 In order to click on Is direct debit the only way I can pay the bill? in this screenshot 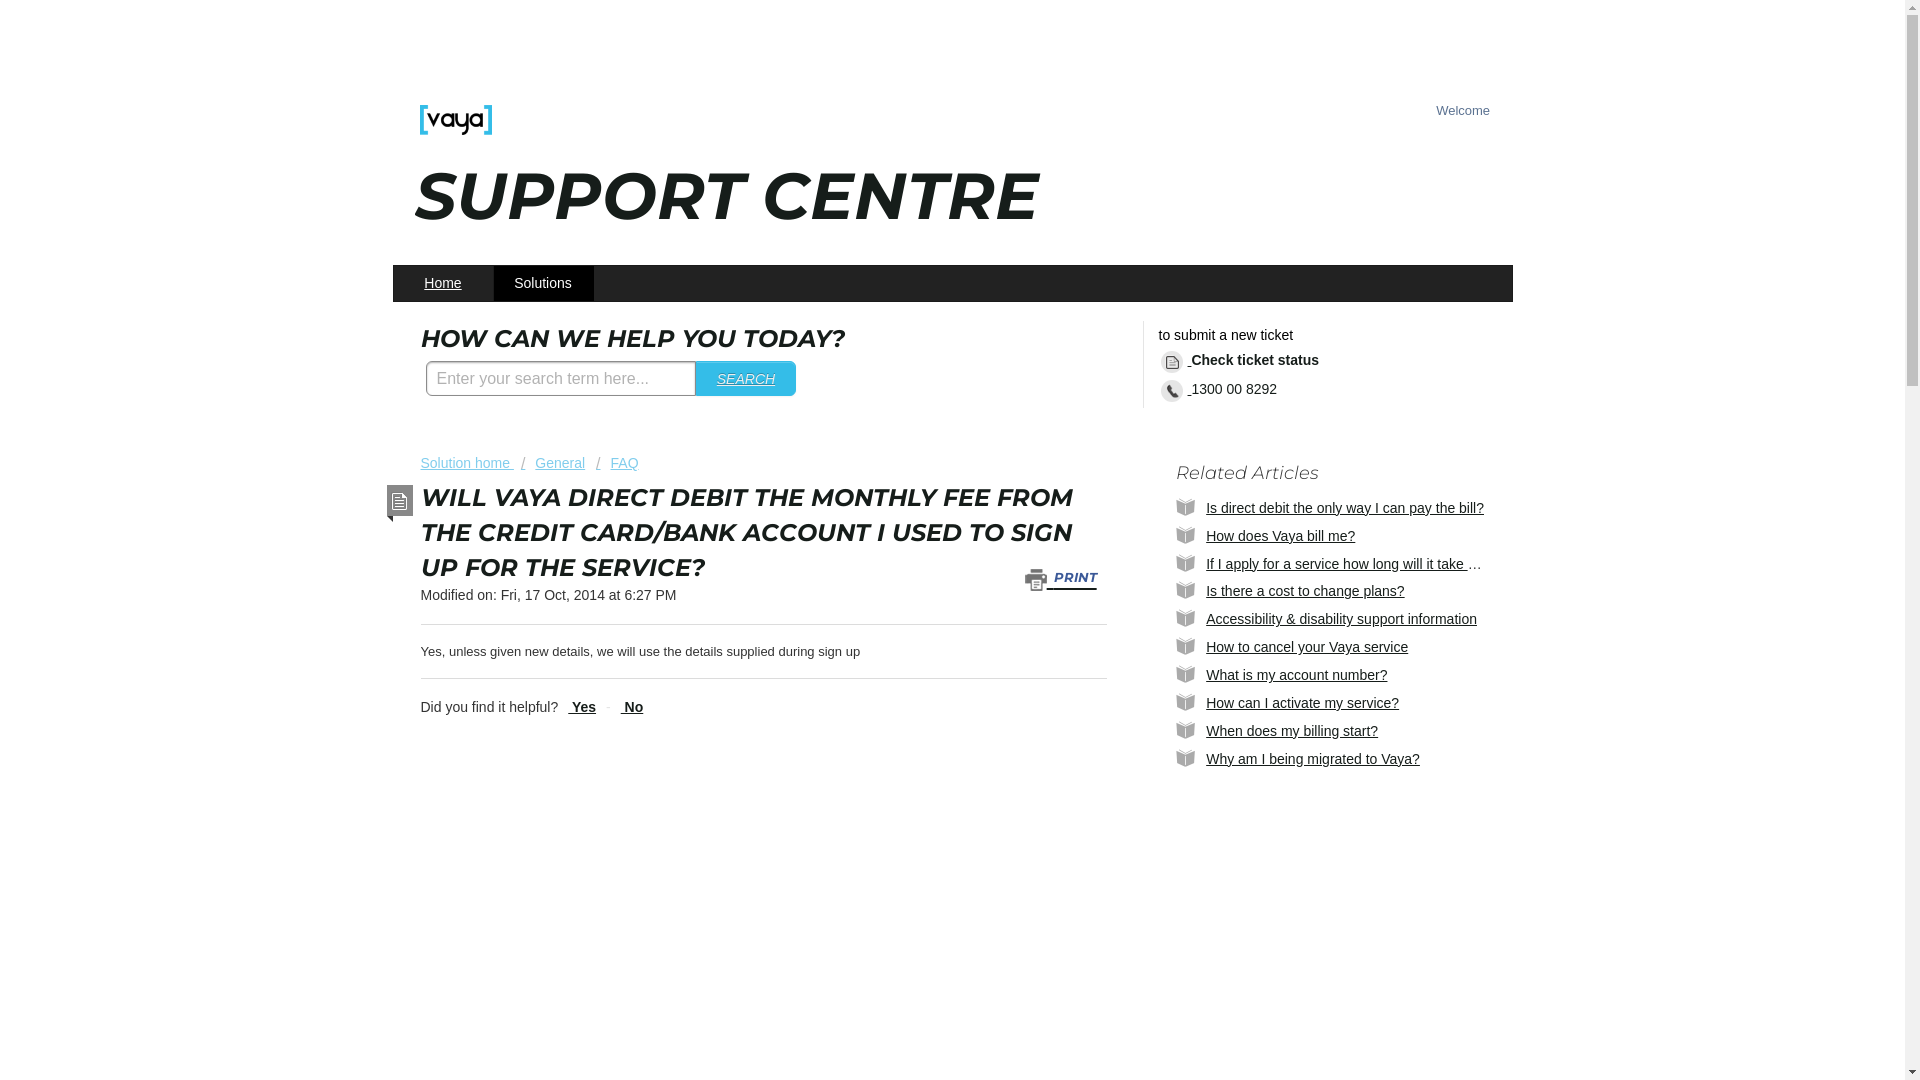, I will do `click(1345, 508)`.